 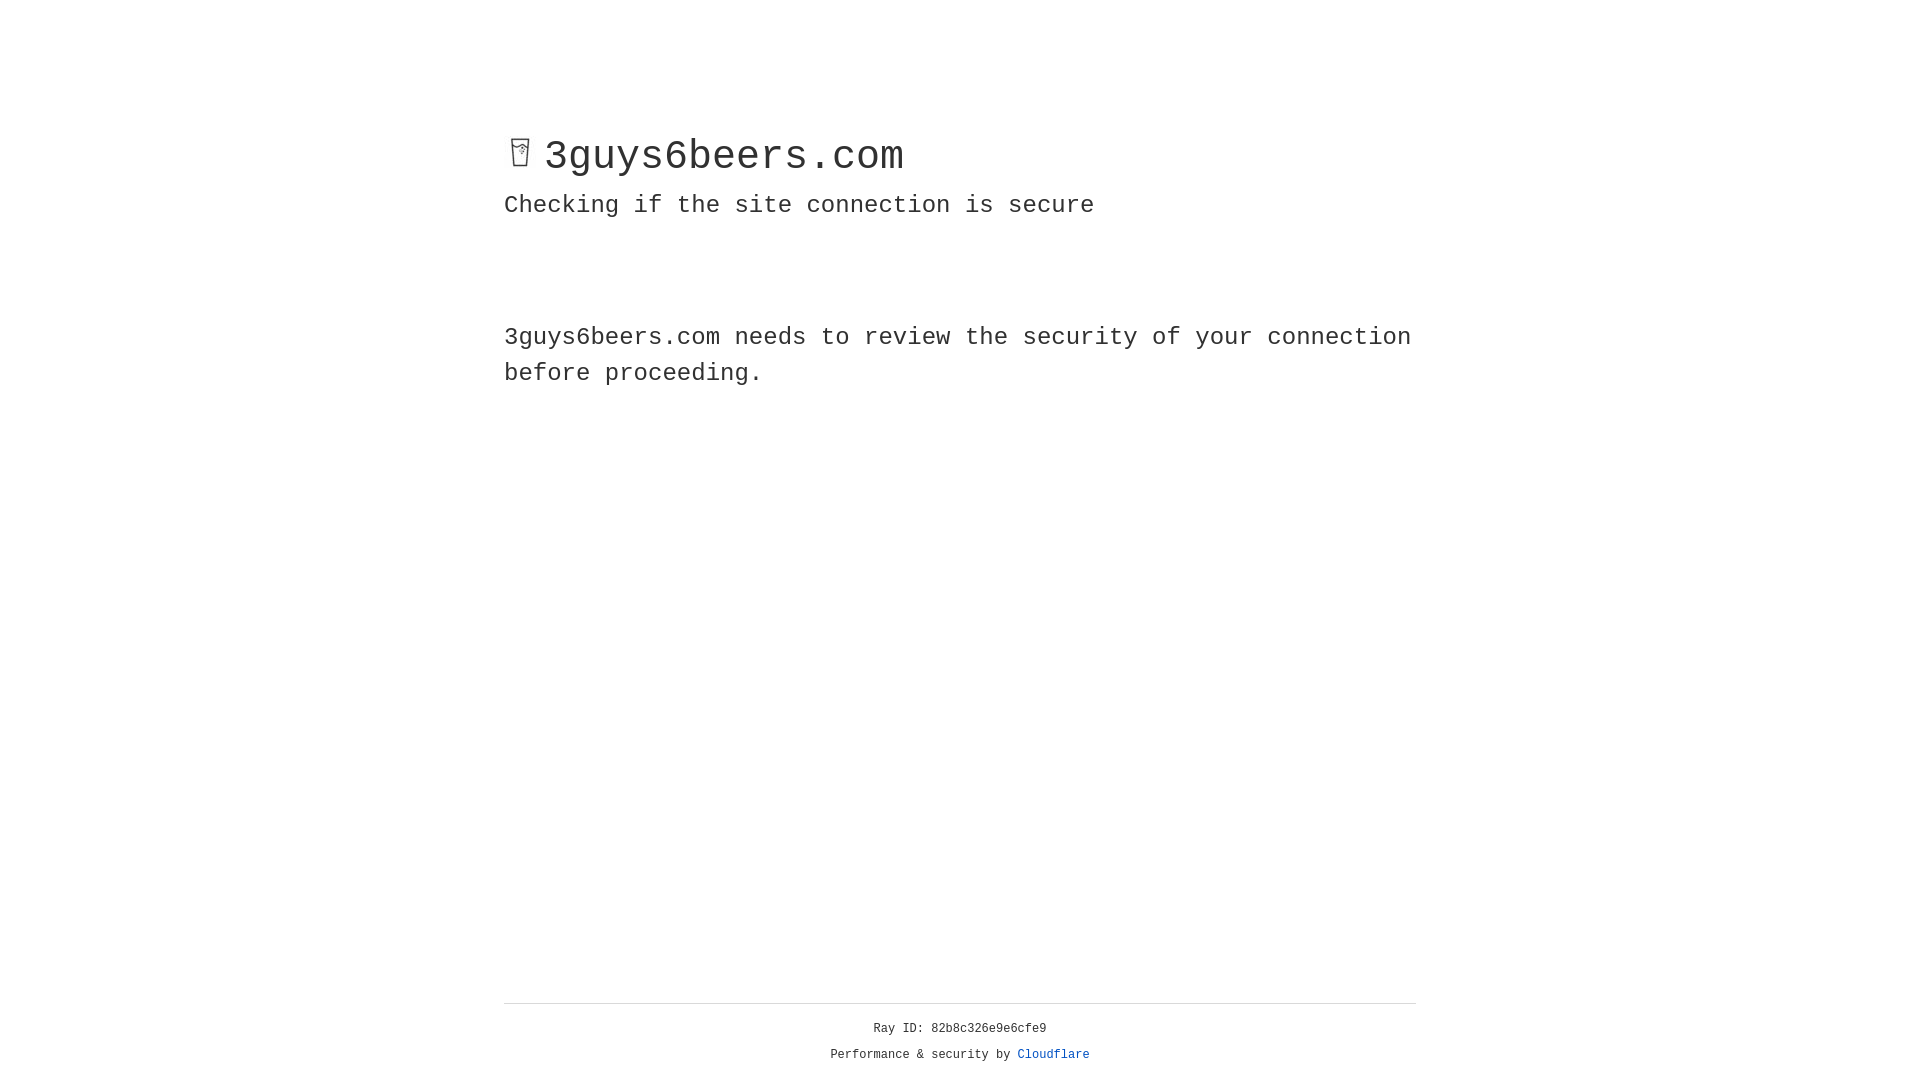 I want to click on Cloudflare, so click(x=1054, y=1055).